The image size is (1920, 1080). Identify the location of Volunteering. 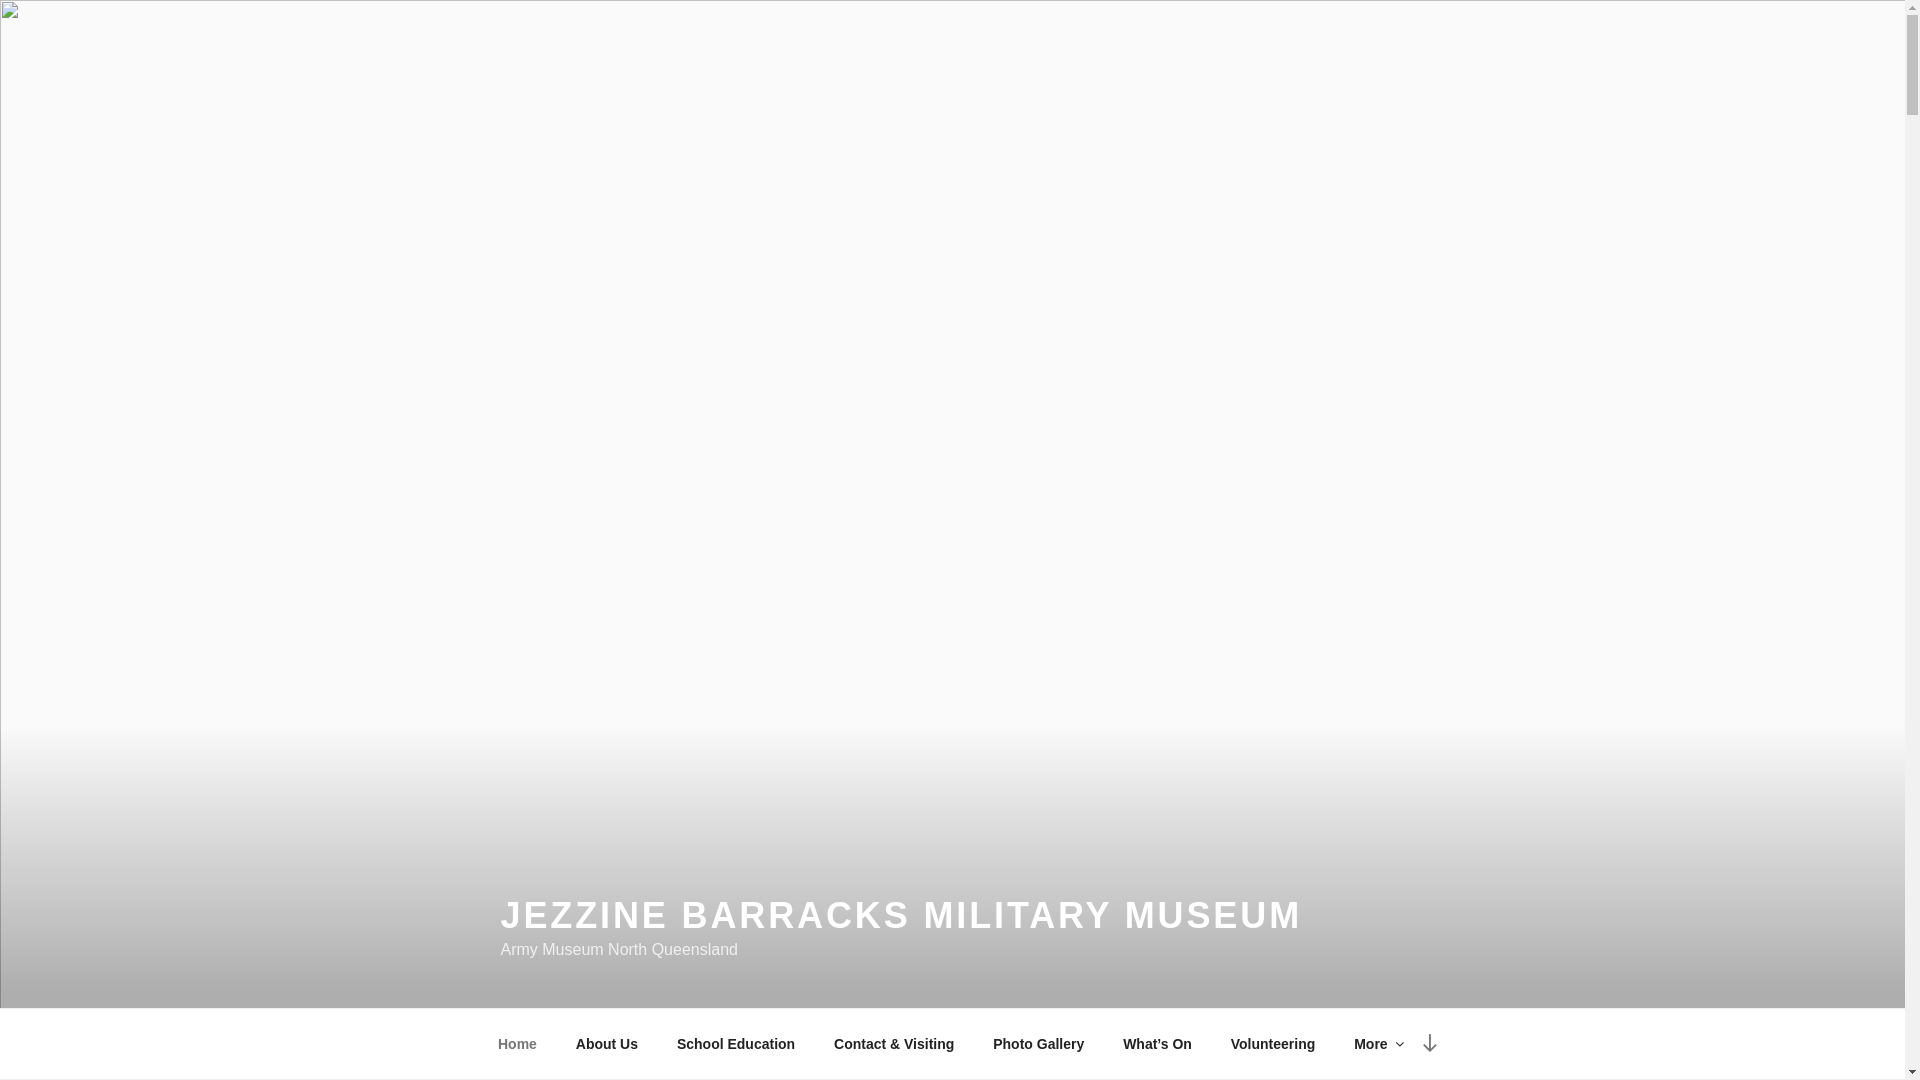
(1273, 1044).